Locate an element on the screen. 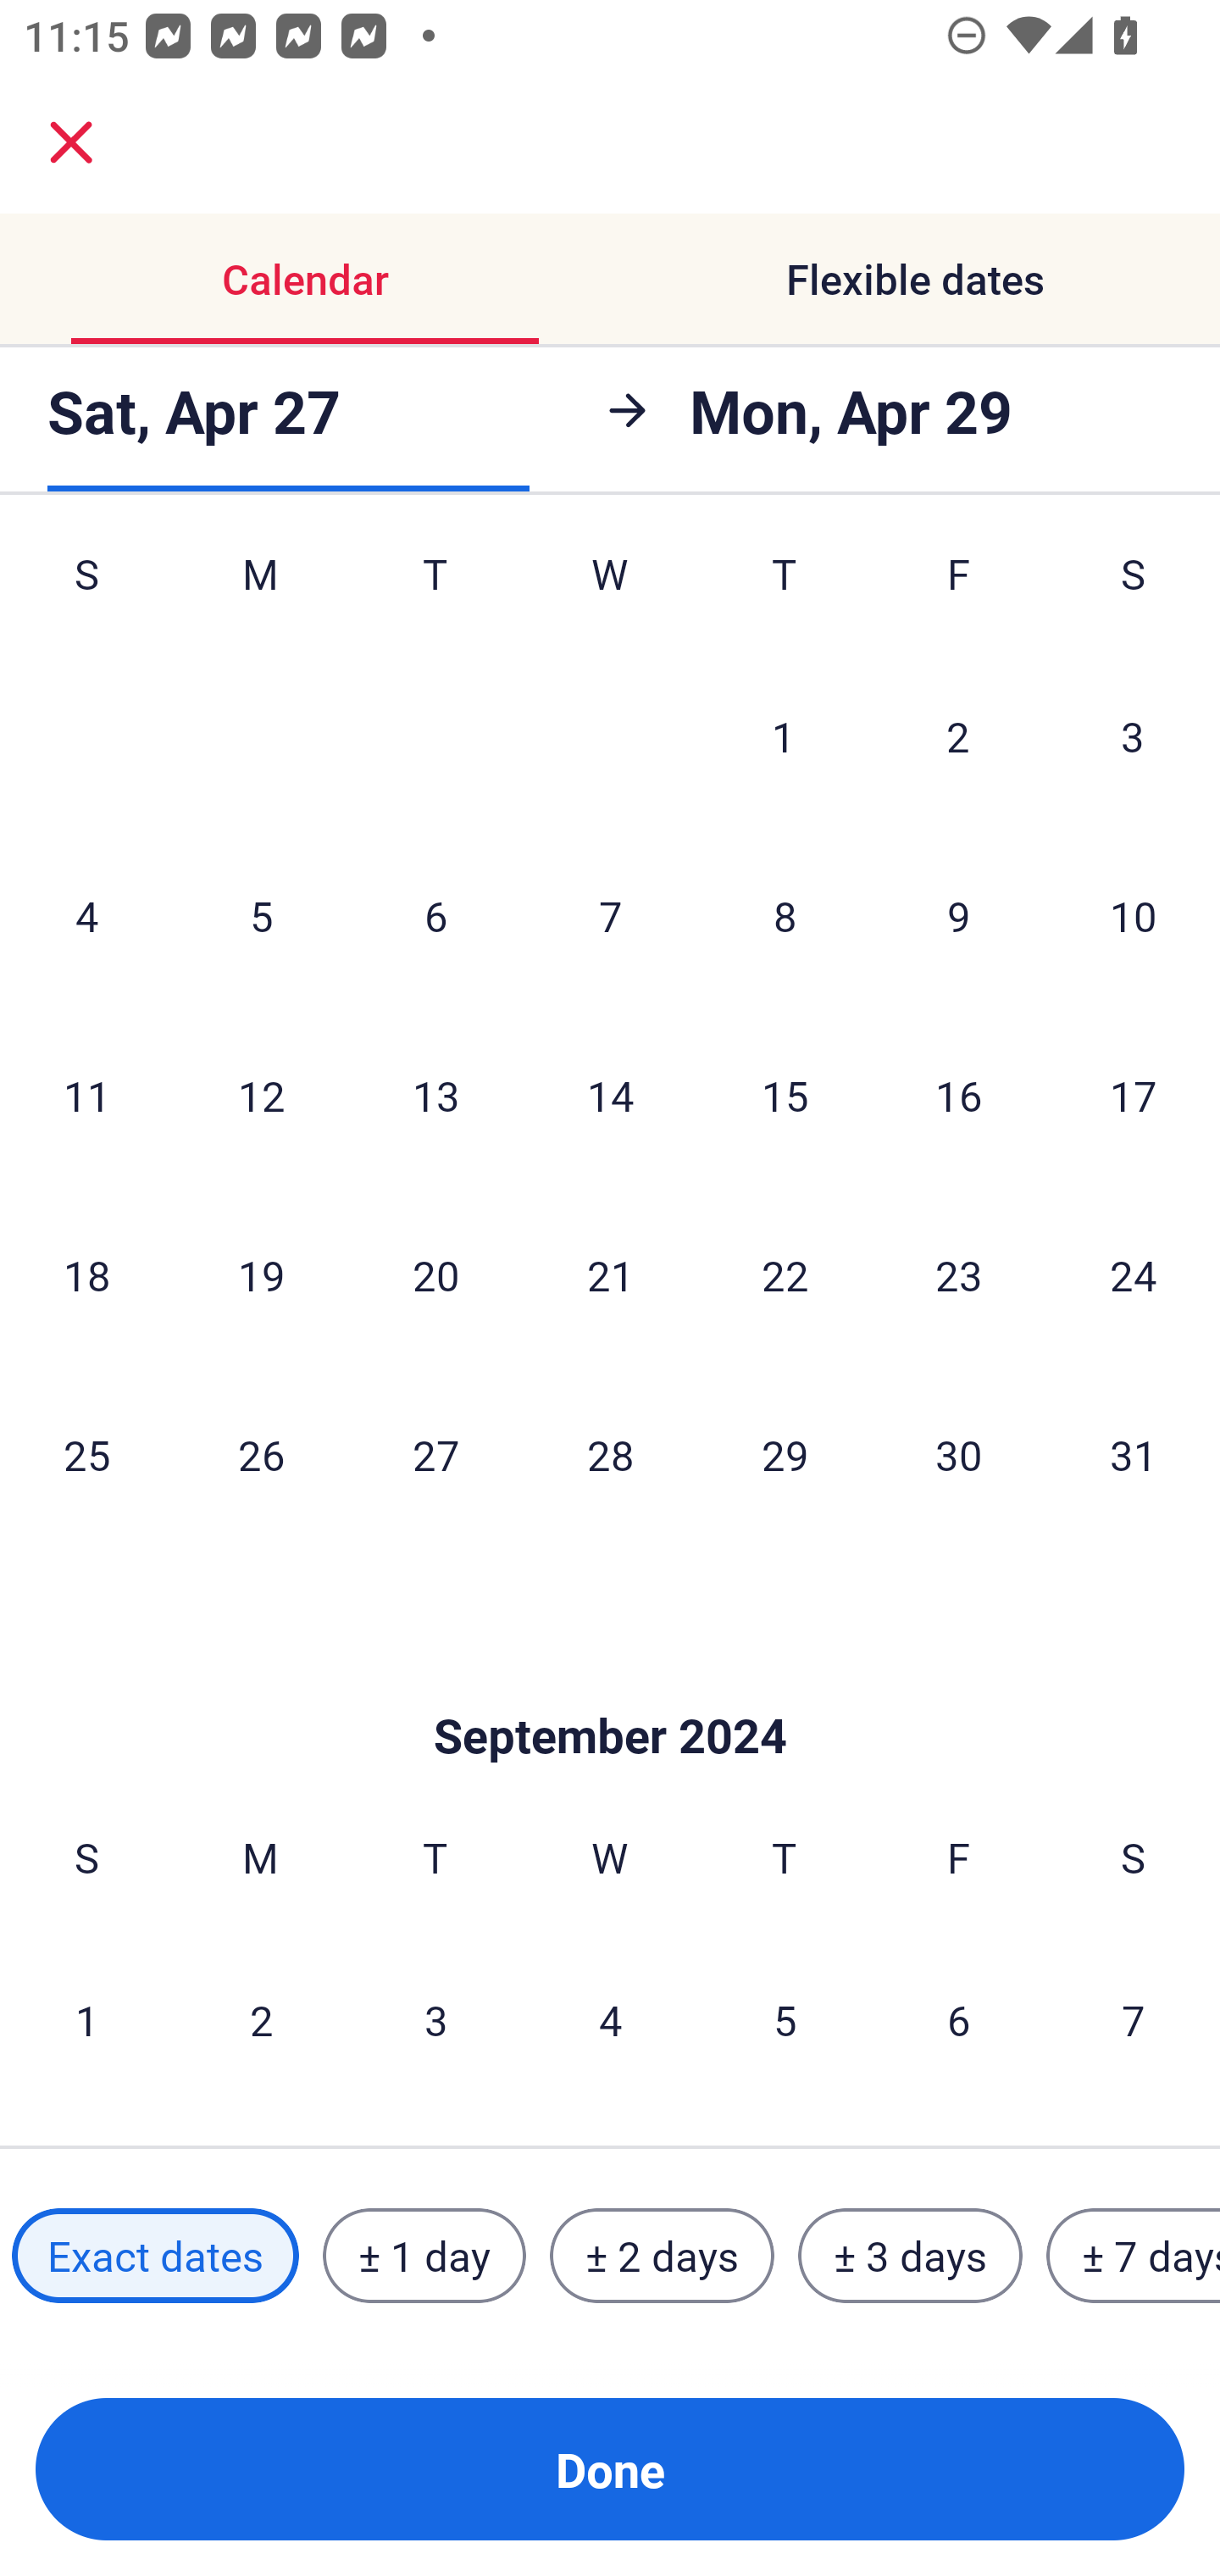 The width and height of the screenshot is (1220, 2576). 18 Sunday, August 18, 2024 is located at coordinates (86, 1274).